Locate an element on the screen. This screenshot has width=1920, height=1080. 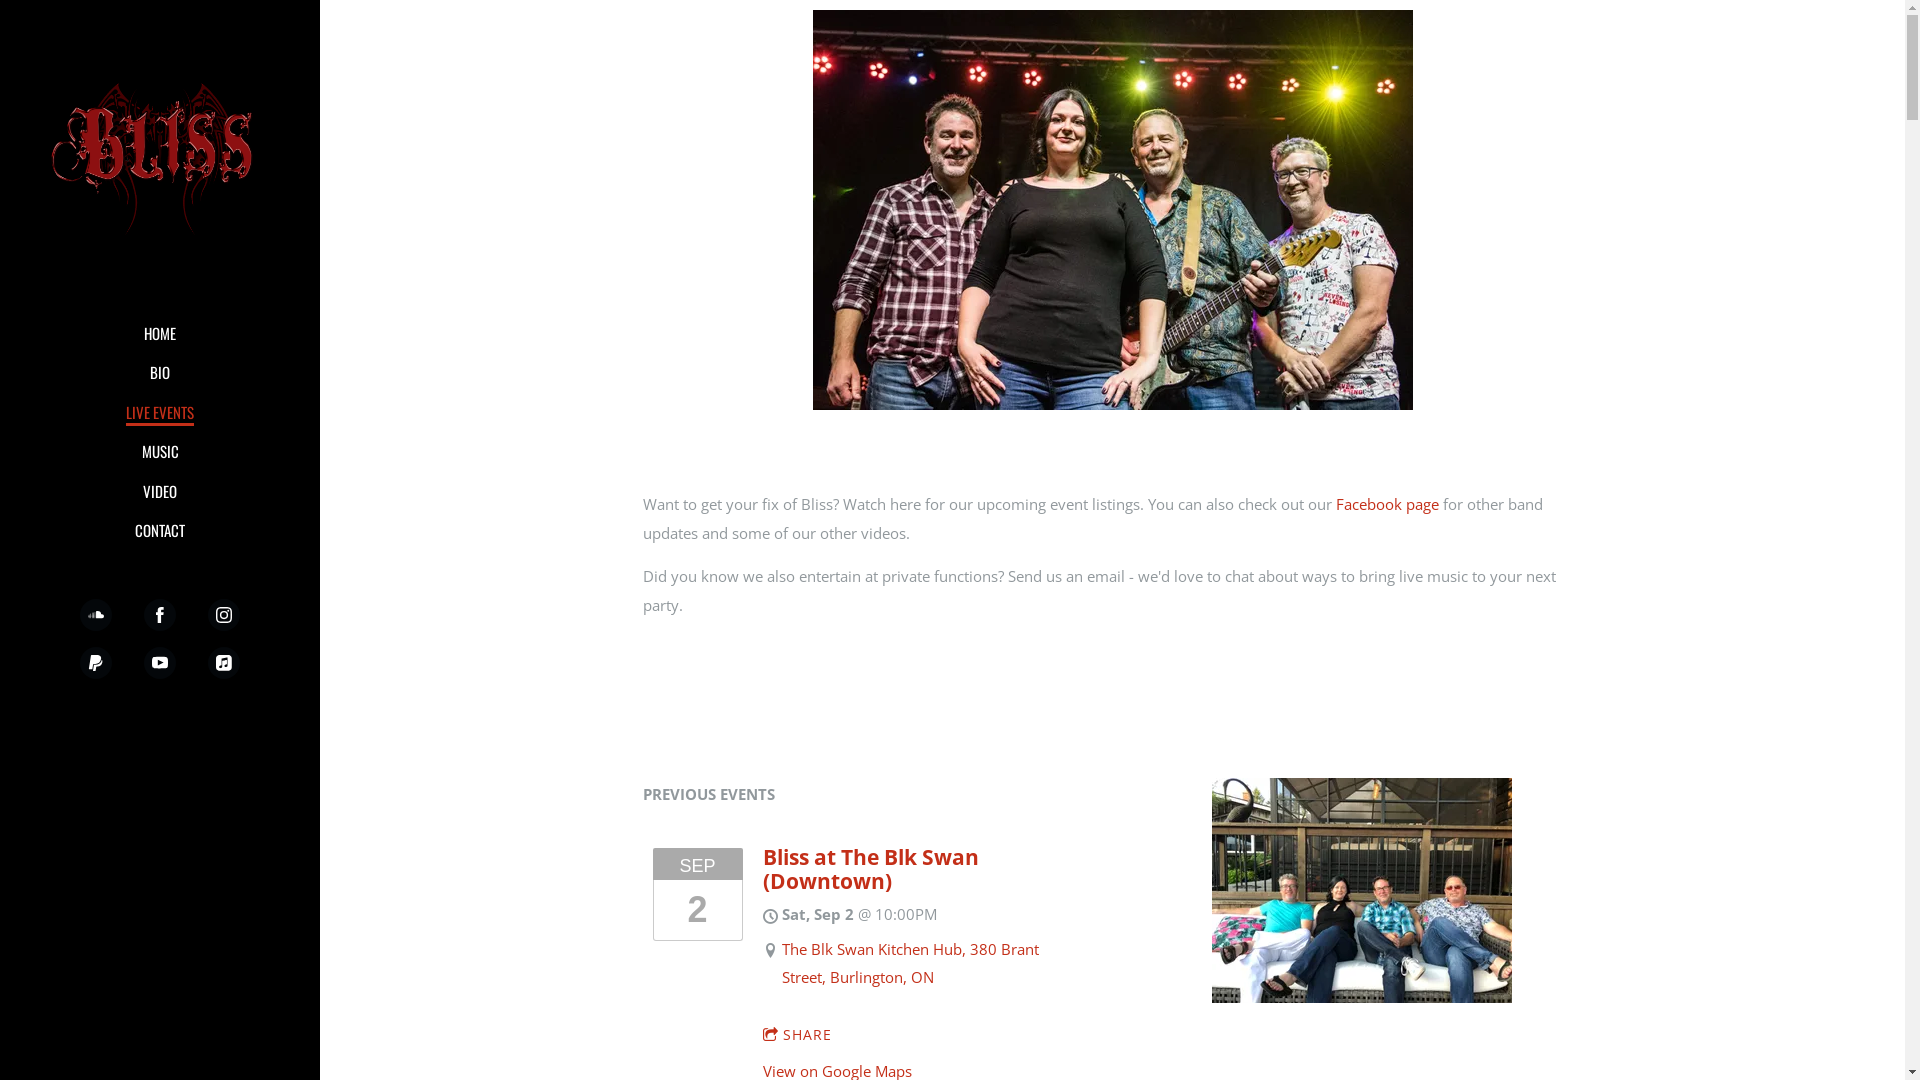
Facebook page is located at coordinates (1388, 504).